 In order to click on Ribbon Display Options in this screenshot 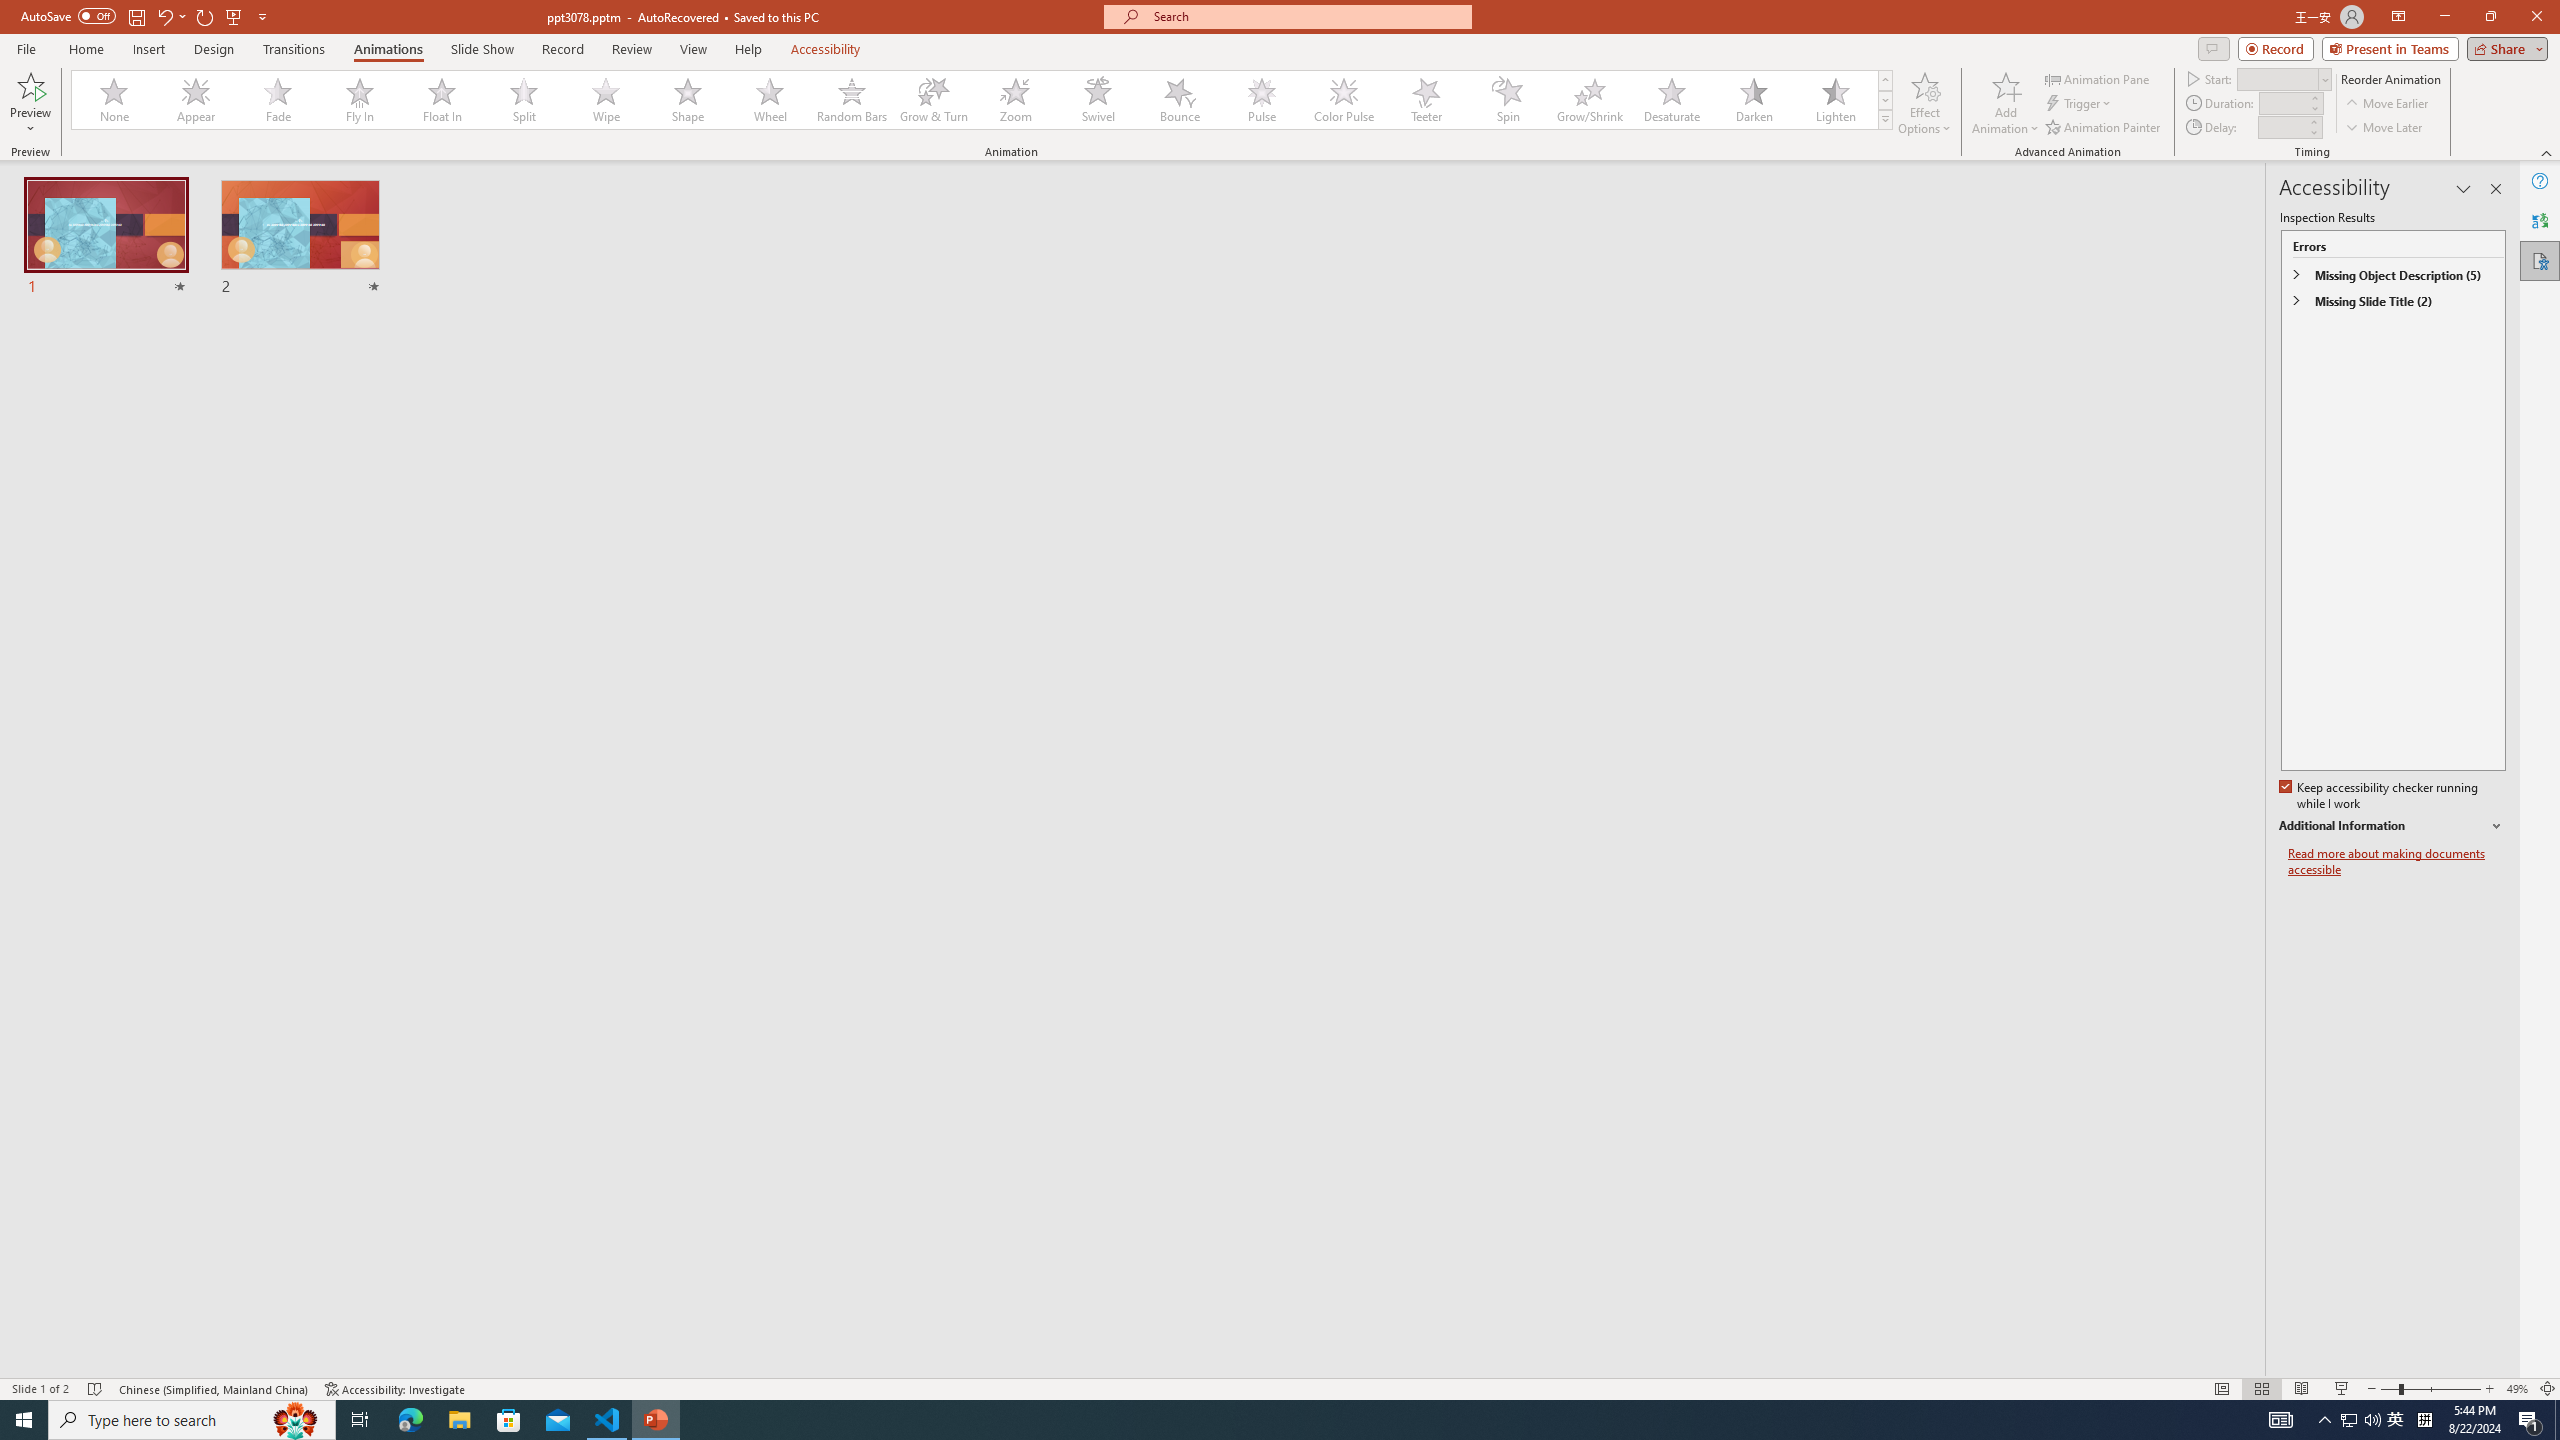, I will do `click(2398, 17)`.